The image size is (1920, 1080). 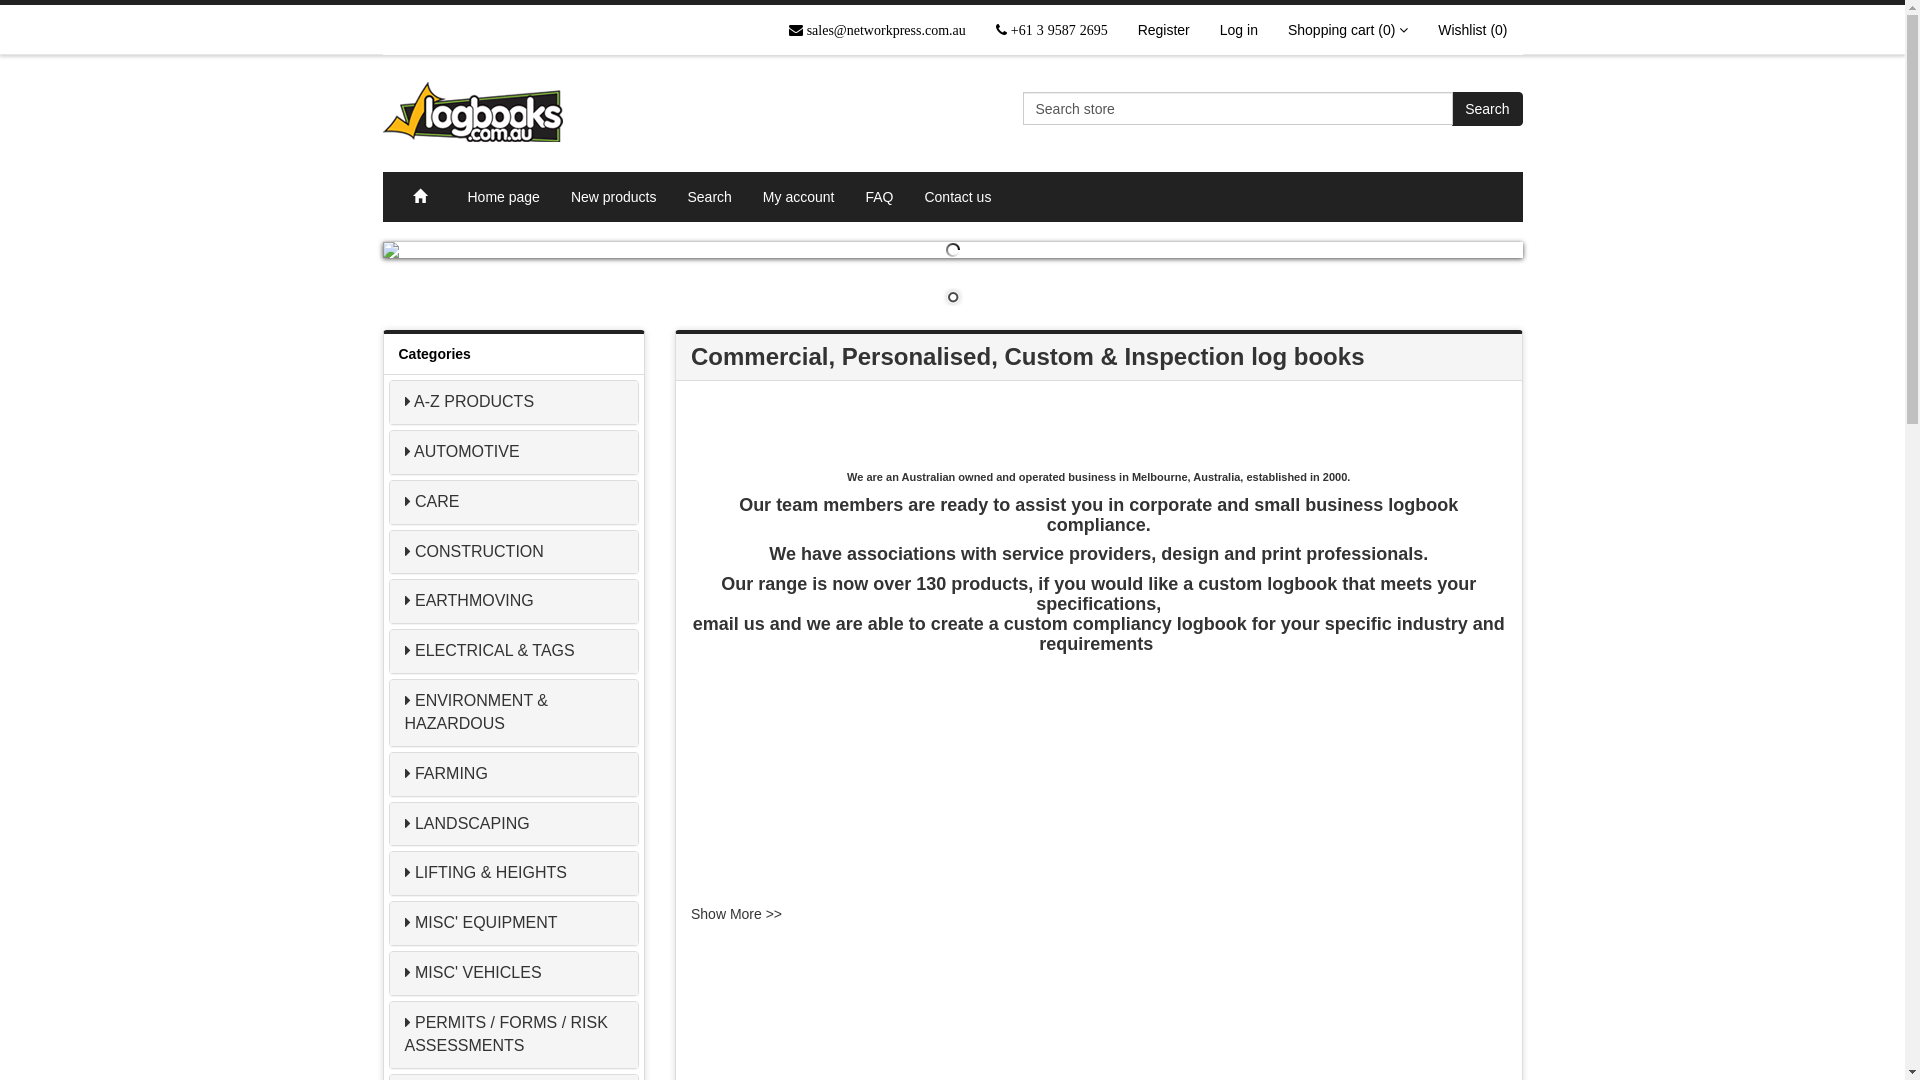 I want to click on EARTHMOVING, so click(x=474, y=600).